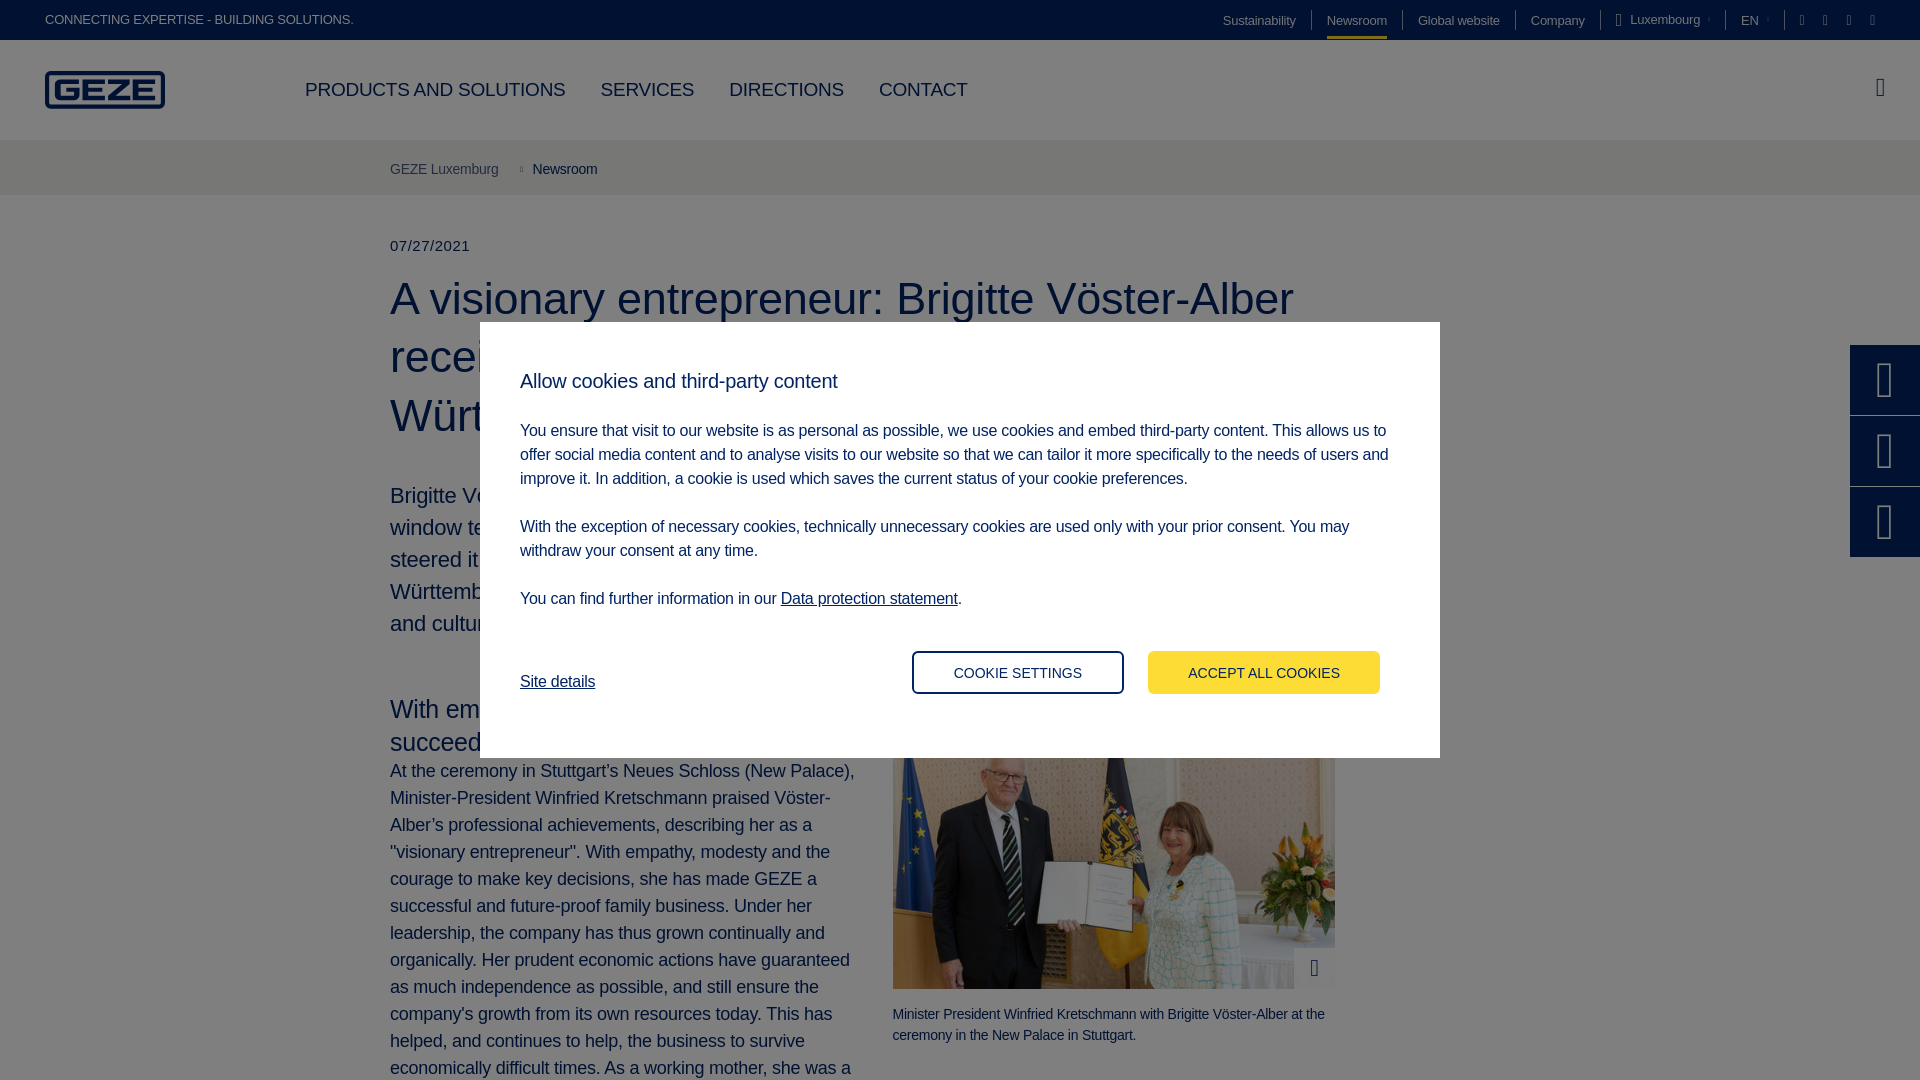  Describe the element at coordinates (1663, 20) in the screenshot. I see `Luxembourg` at that location.